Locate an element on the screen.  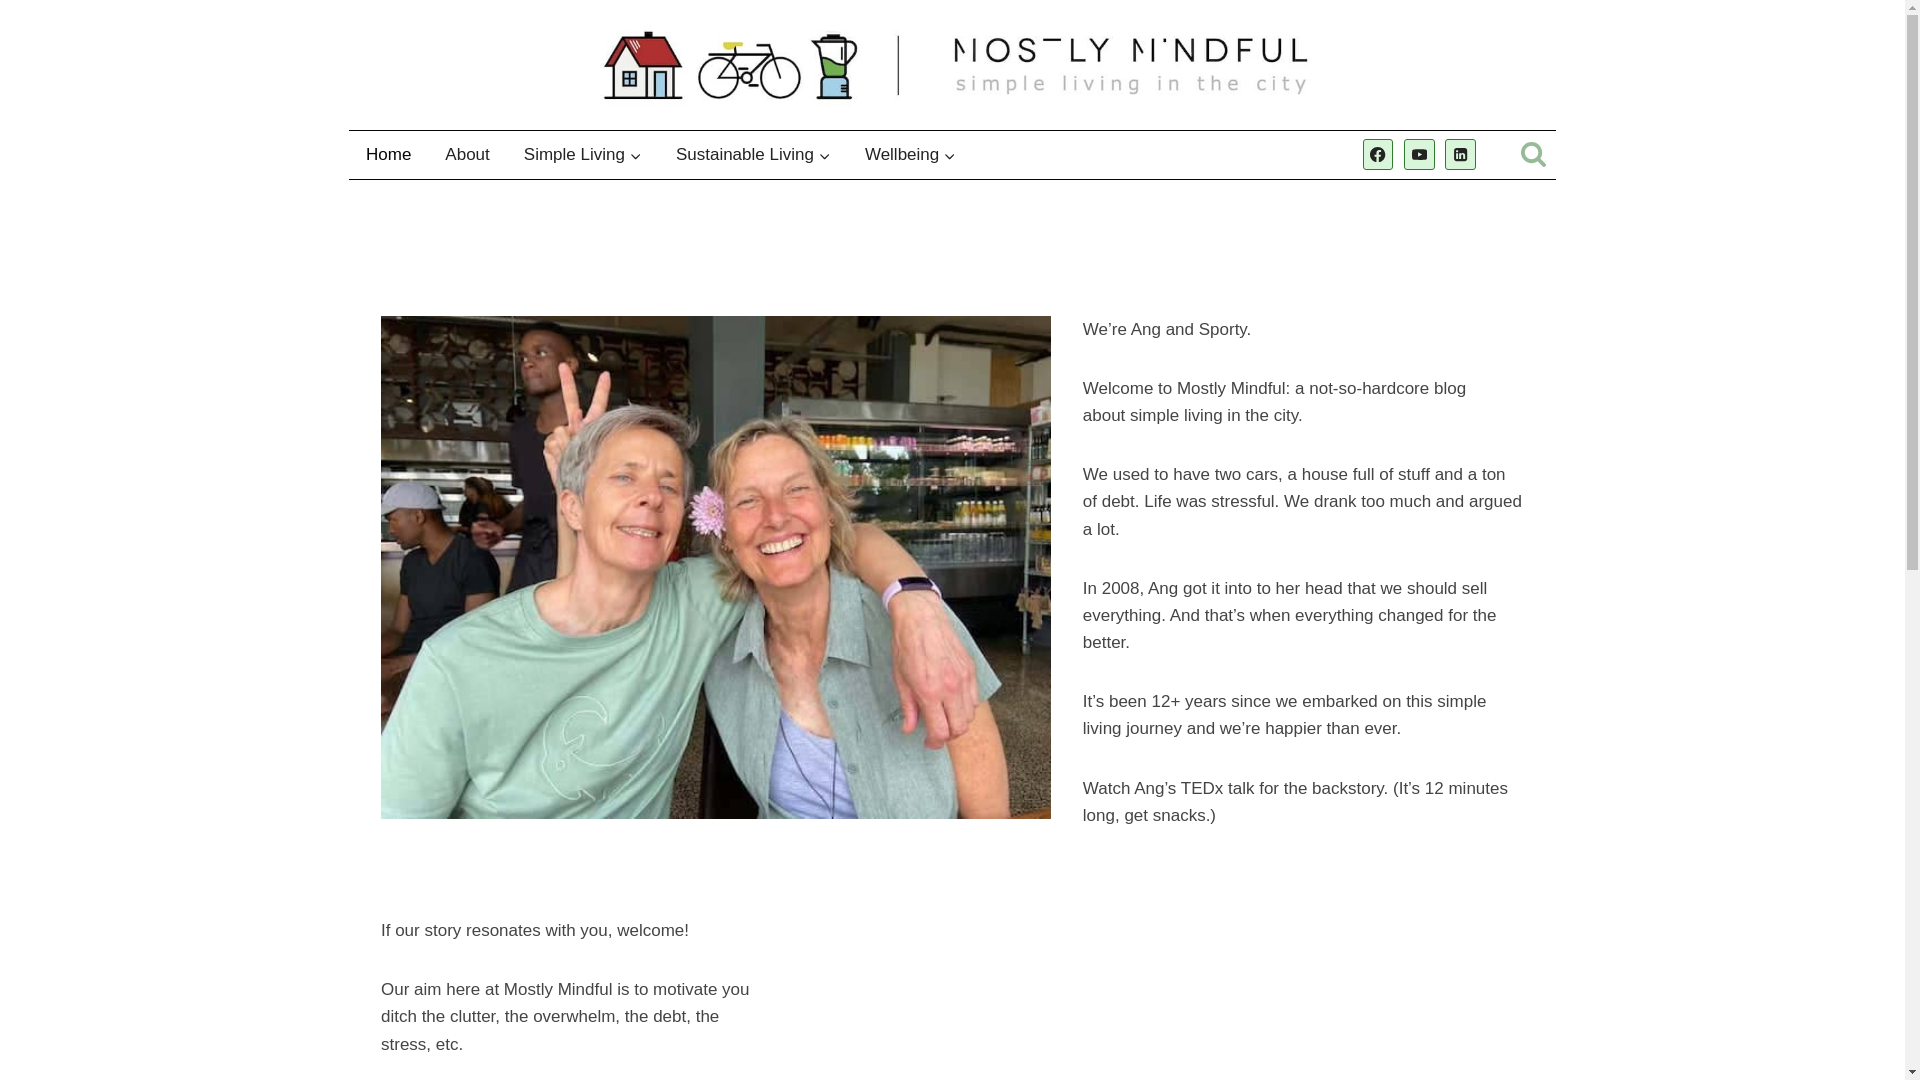
About is located at coordinates (467, 154).